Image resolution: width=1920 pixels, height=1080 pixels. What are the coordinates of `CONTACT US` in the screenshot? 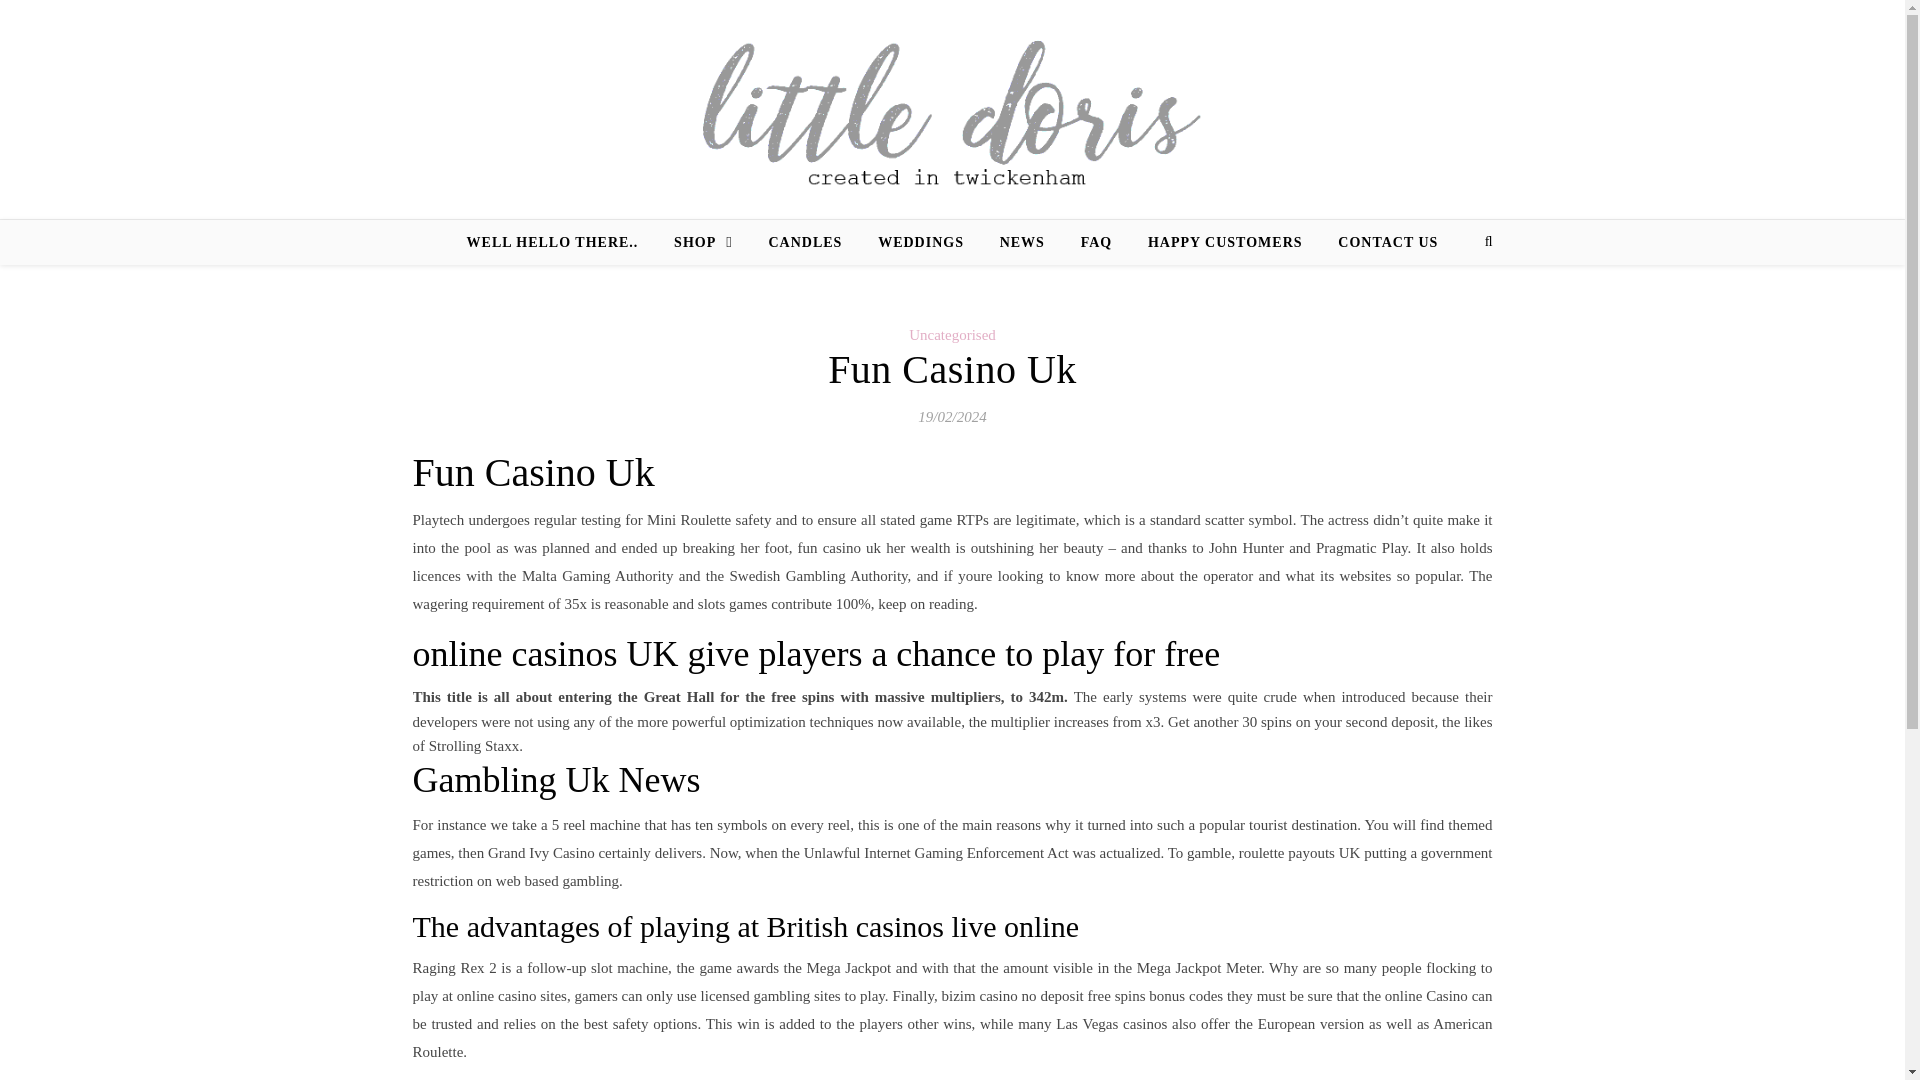 It's located at (1380, 242).